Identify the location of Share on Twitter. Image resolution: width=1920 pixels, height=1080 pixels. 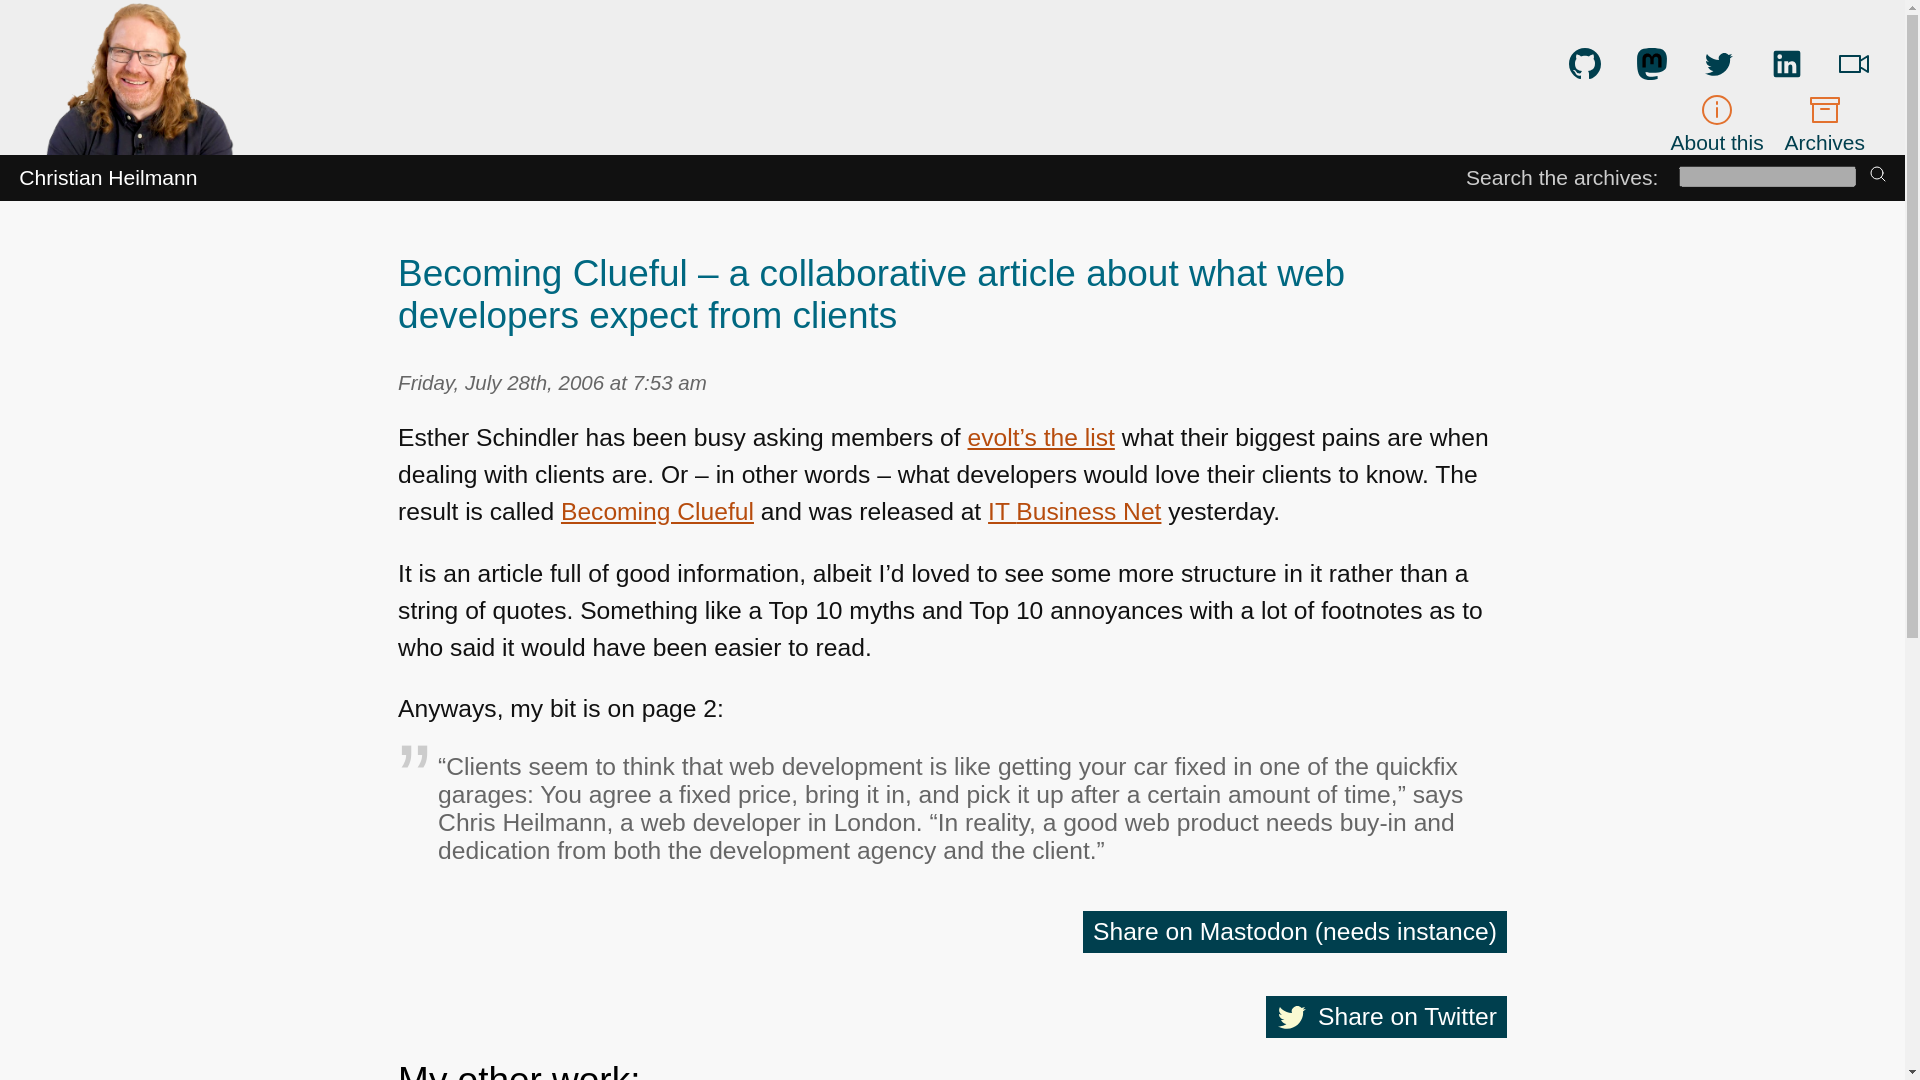
(1386, 1016).